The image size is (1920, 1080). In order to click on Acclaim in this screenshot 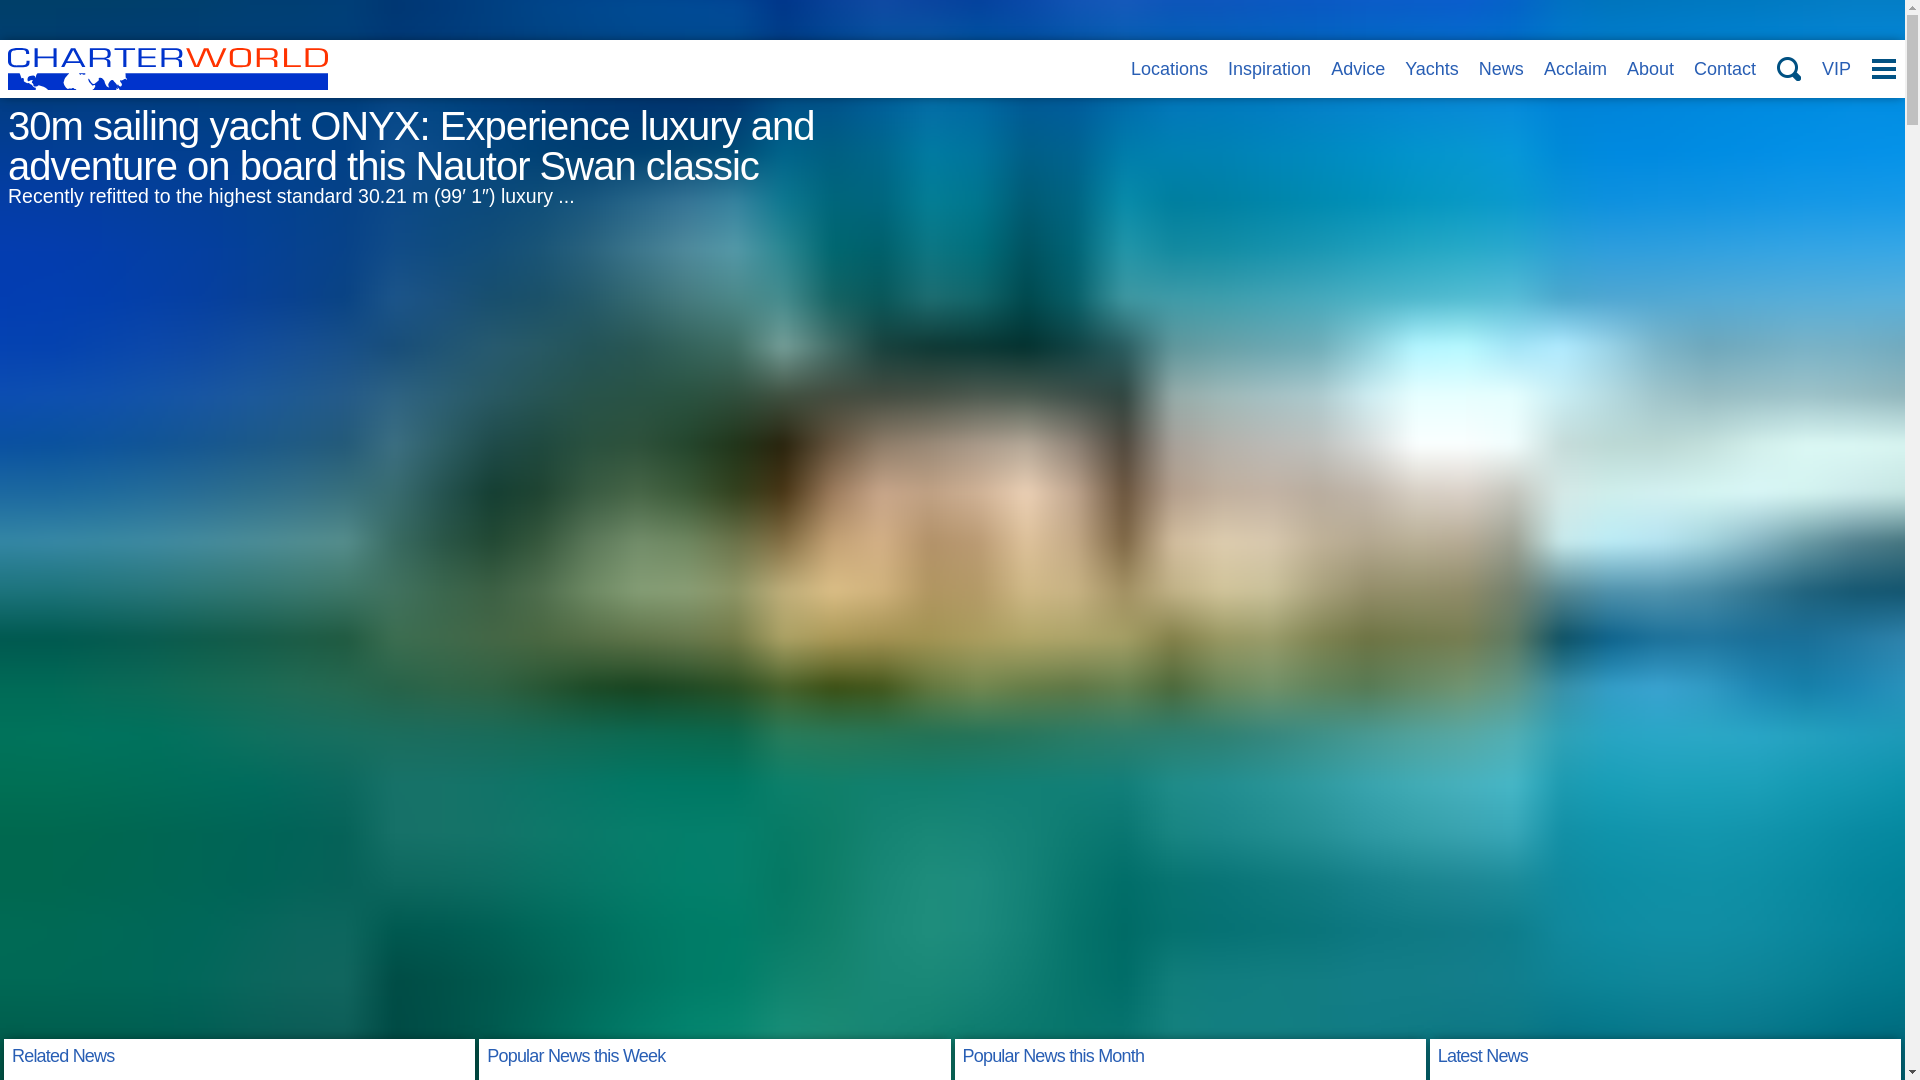, I will do `click(1575, 68)`.